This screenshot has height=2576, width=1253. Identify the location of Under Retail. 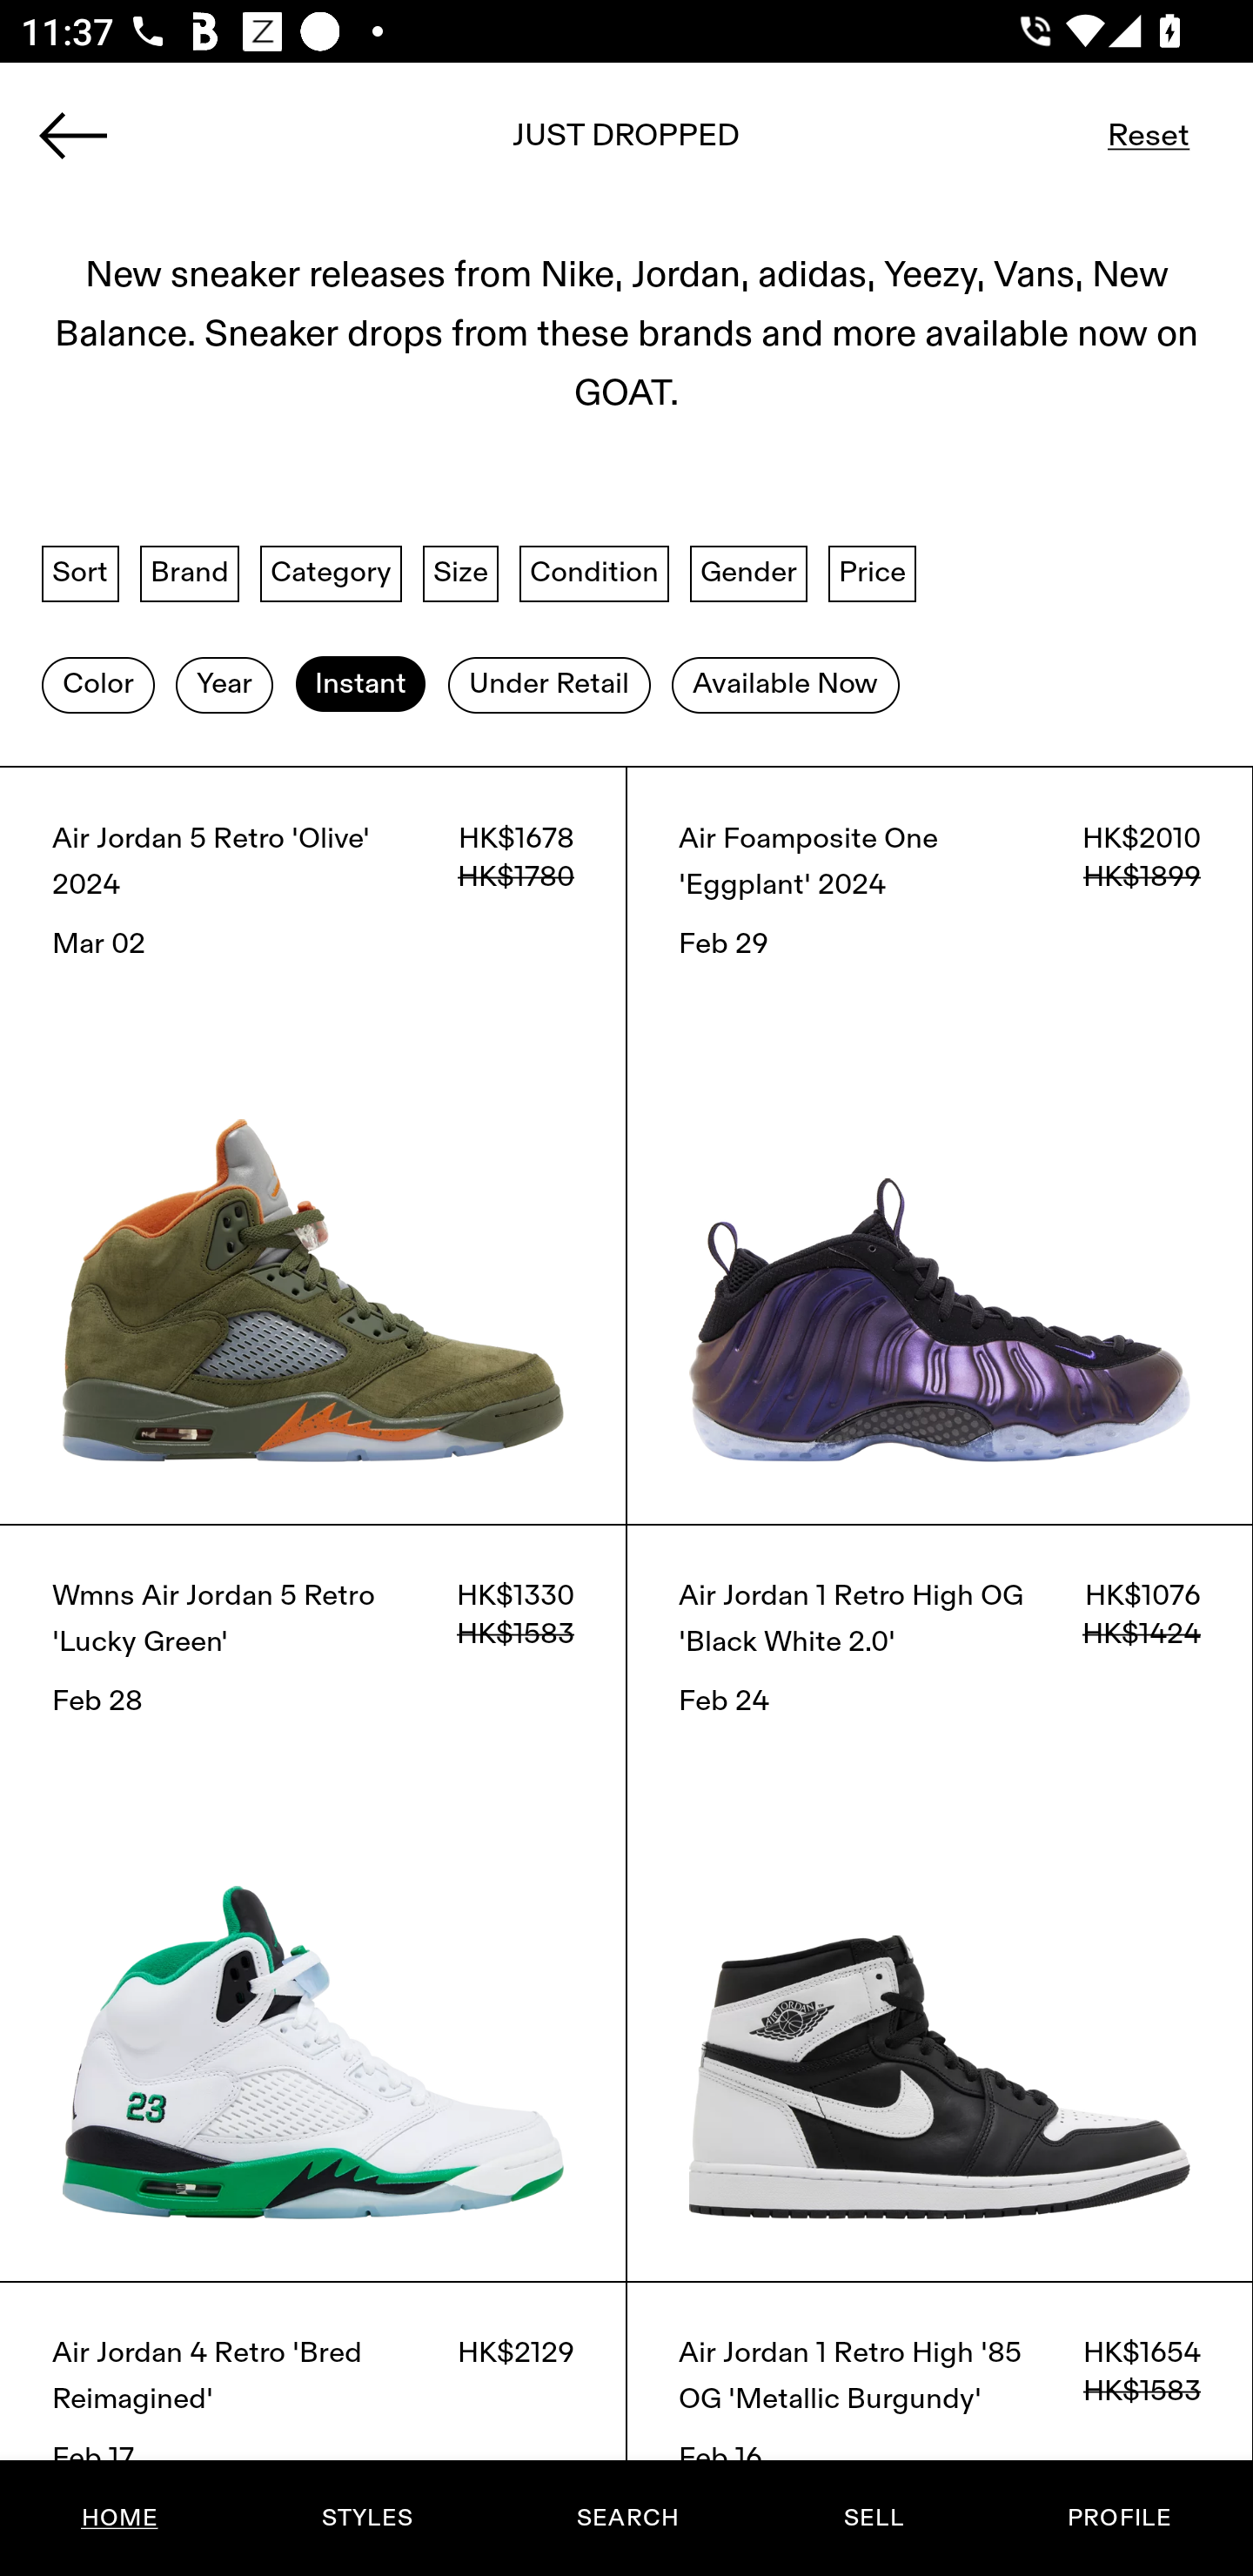
(549, 683).